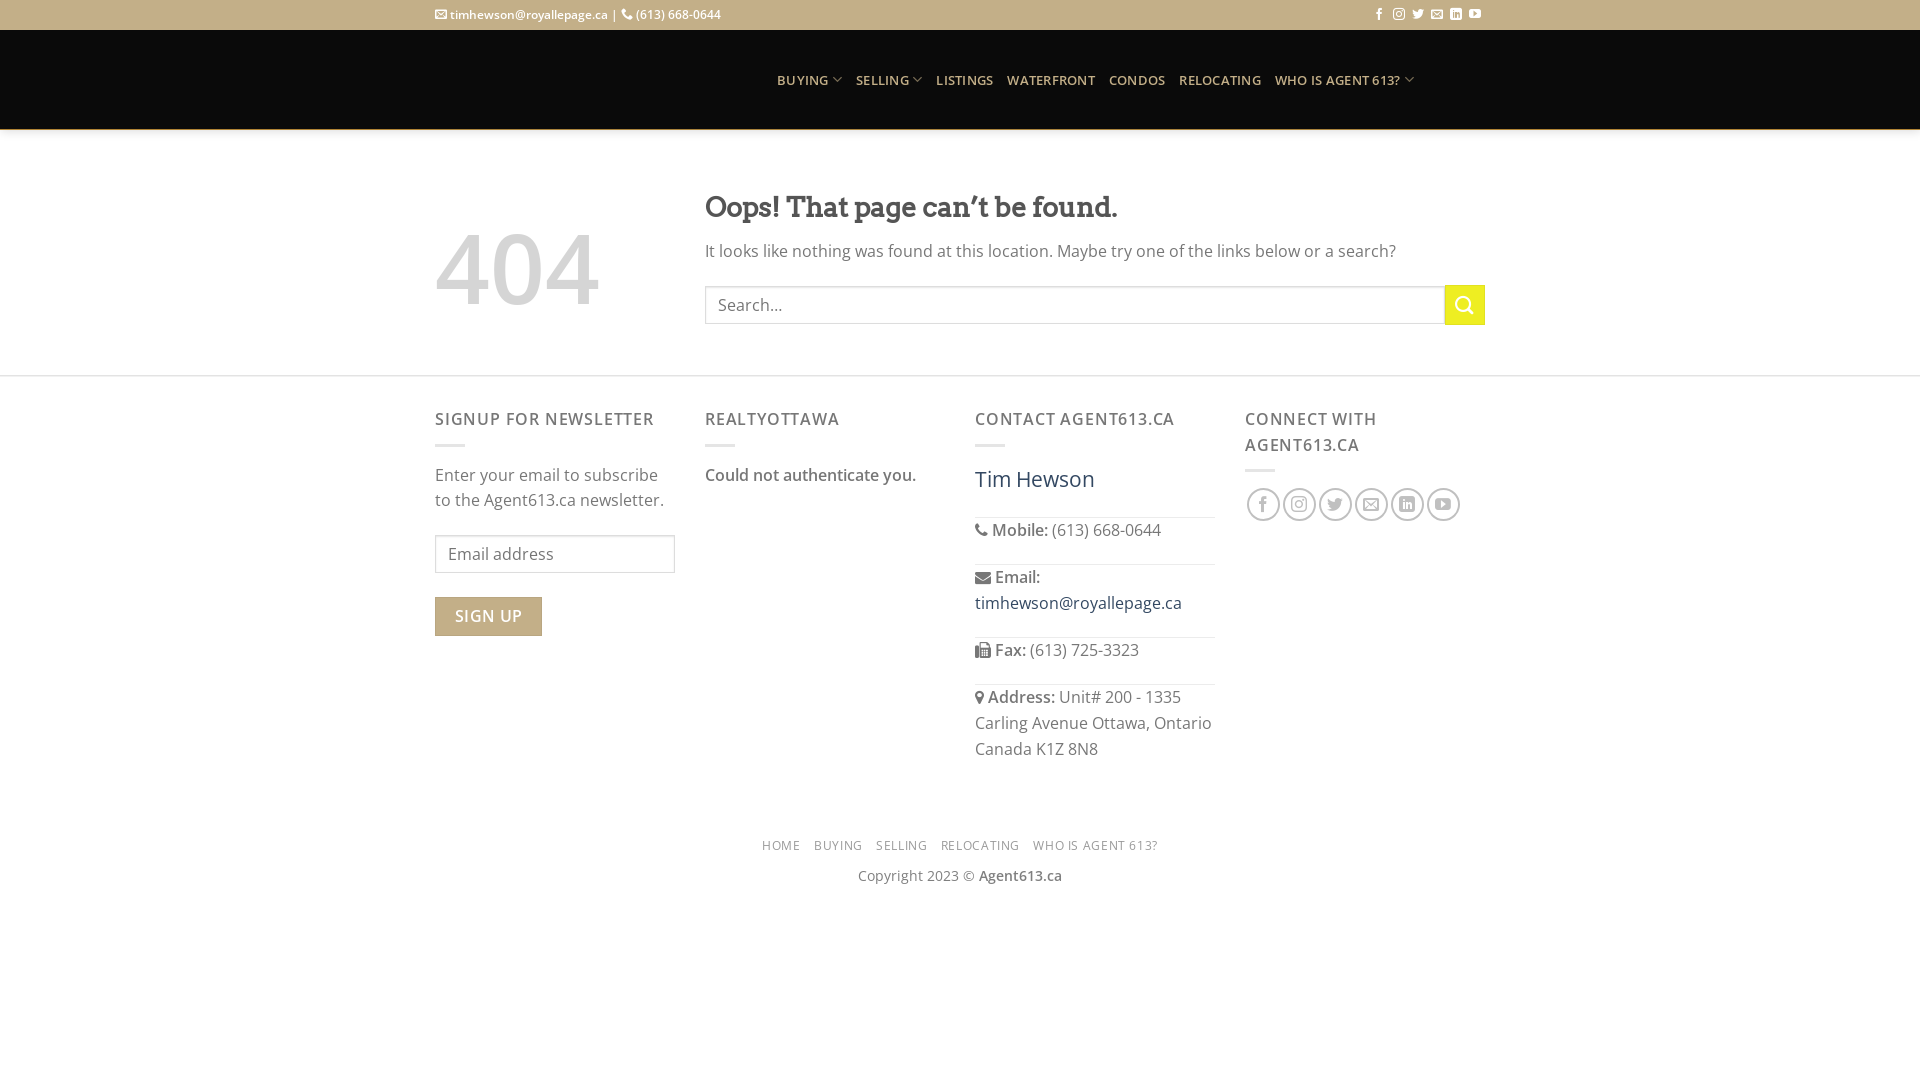 This screenshot has width=1920, height=1080. I want to click on WATERFRONT, so click(1051, 80).